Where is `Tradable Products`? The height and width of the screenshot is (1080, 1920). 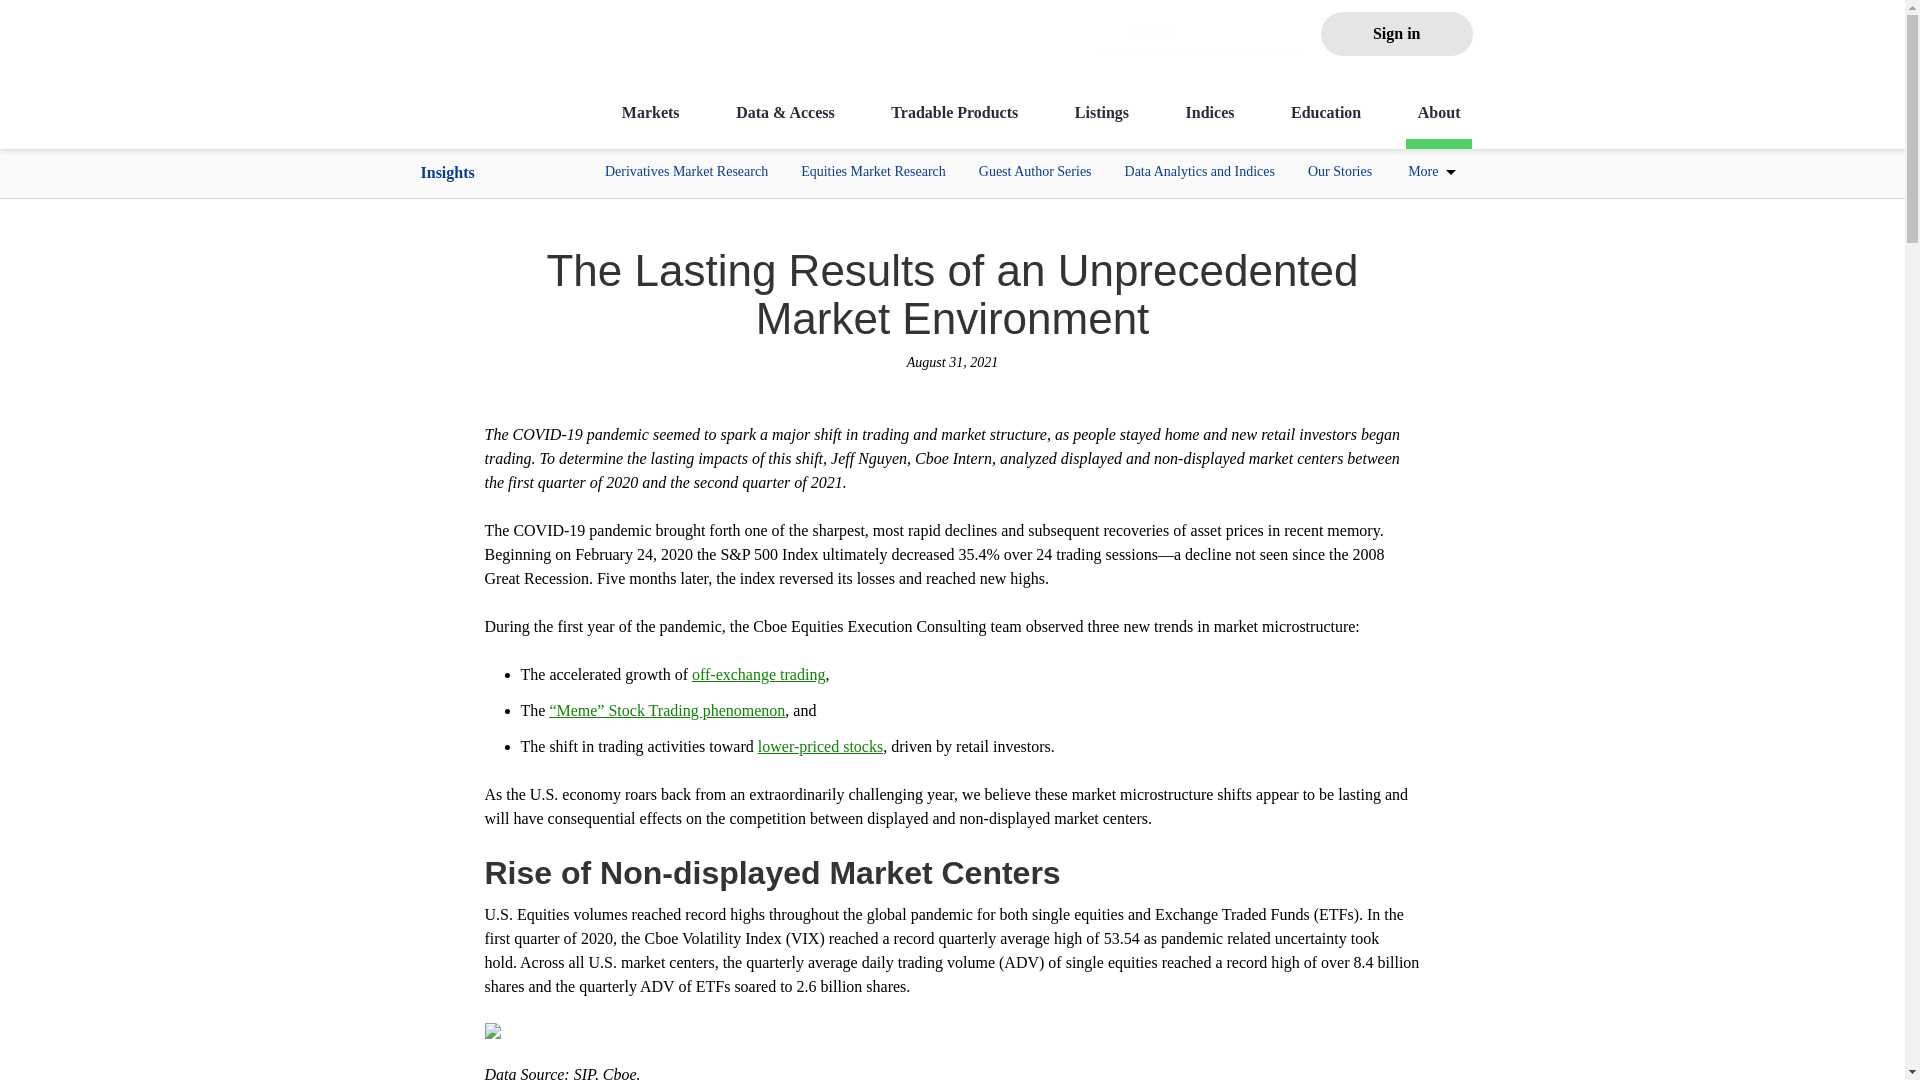
Tradable Products is located at coordinates (954, 125).